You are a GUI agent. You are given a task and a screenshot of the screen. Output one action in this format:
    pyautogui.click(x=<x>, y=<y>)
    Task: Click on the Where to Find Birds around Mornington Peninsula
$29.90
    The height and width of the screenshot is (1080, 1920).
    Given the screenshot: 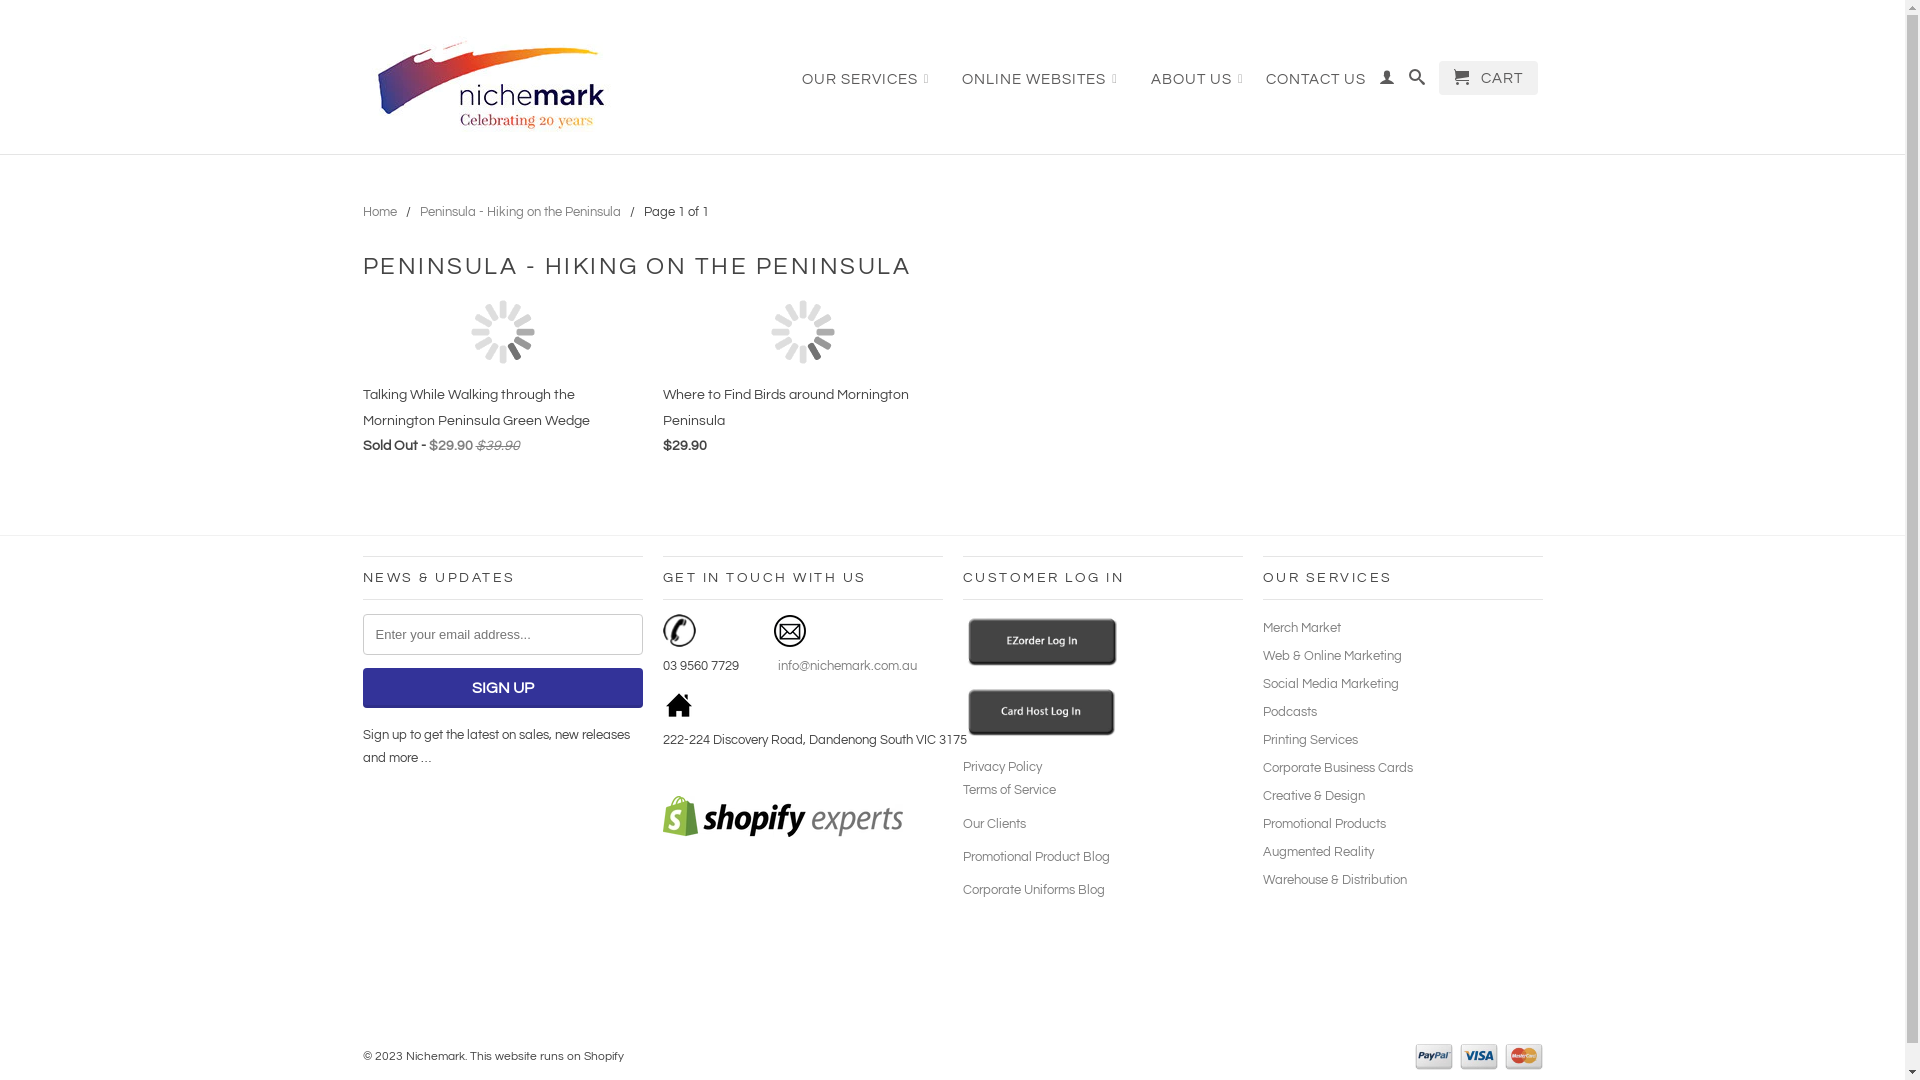 What is the action you would take?
    pyautogui.click(x=802, y=383)
    